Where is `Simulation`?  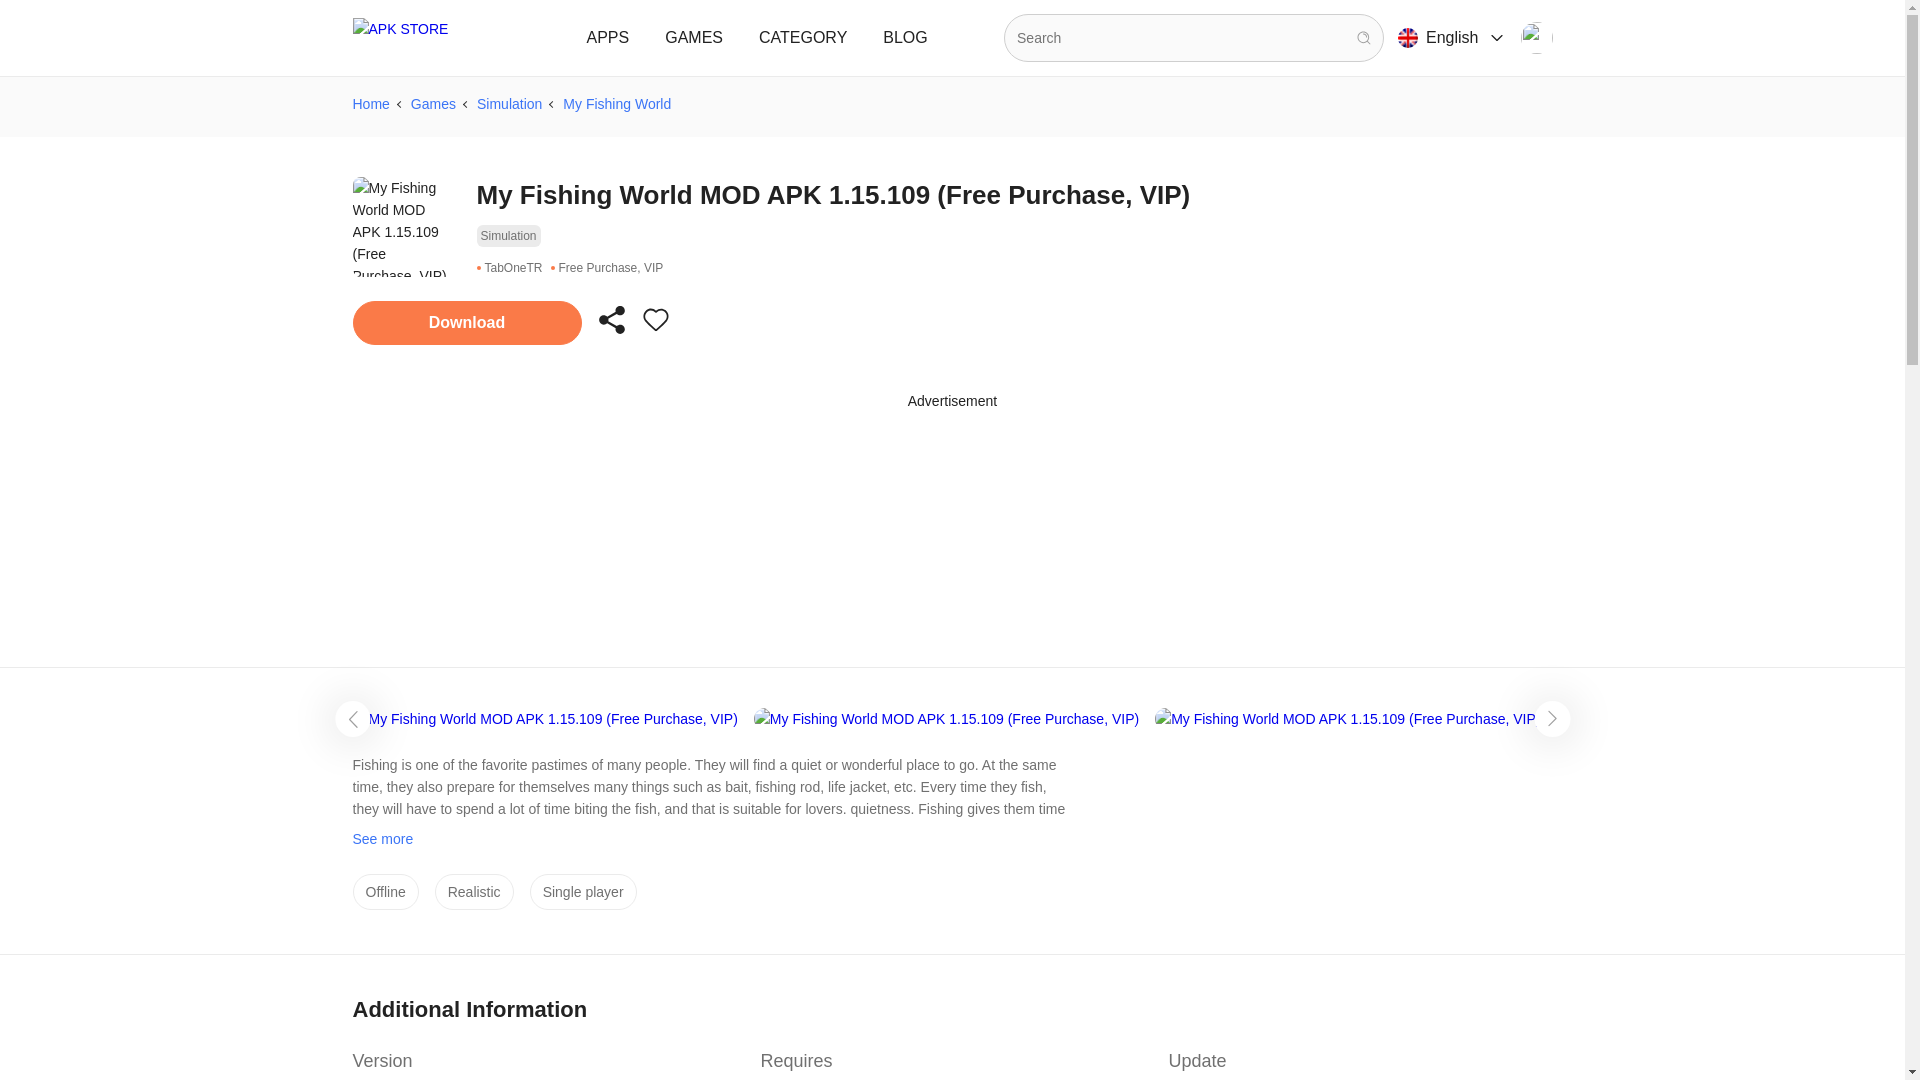 Simulation is located at coordinates (508, 236).